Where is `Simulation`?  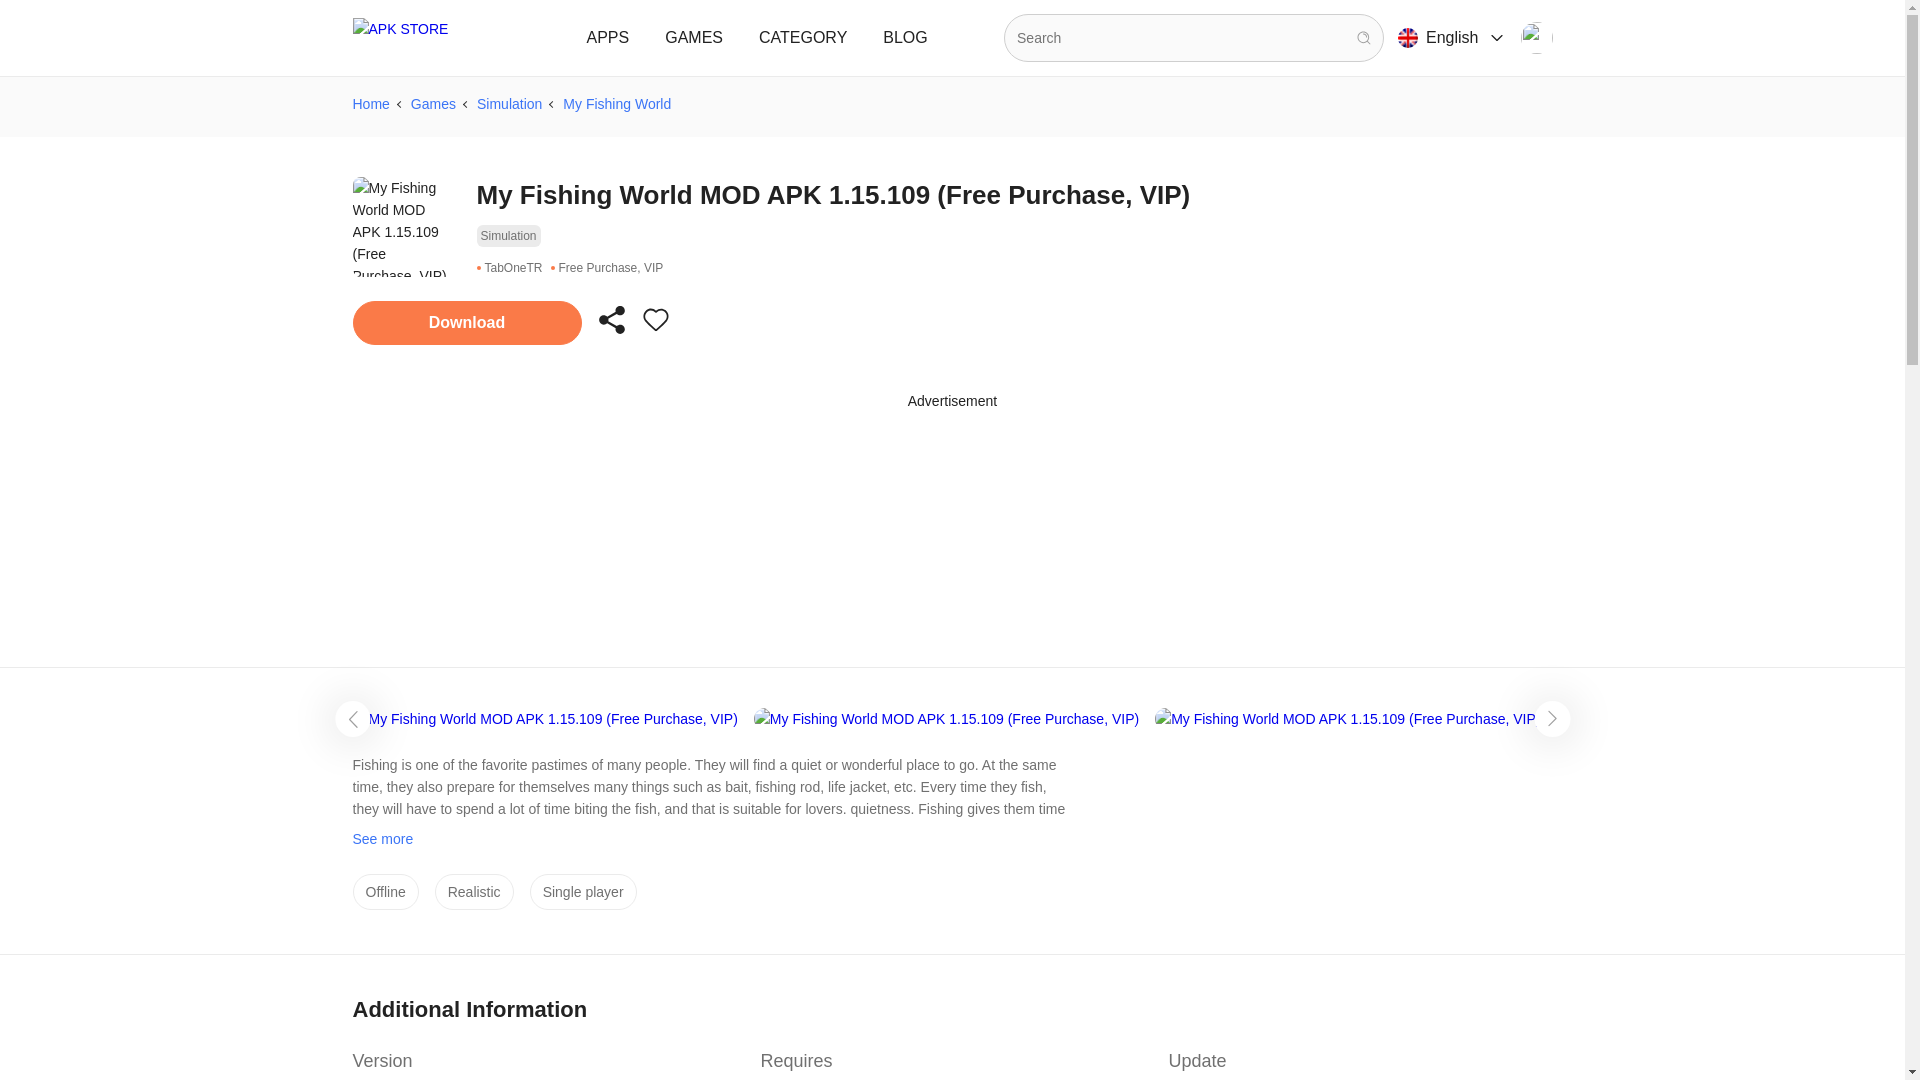 Simulation is located at coordinates (508, 236).